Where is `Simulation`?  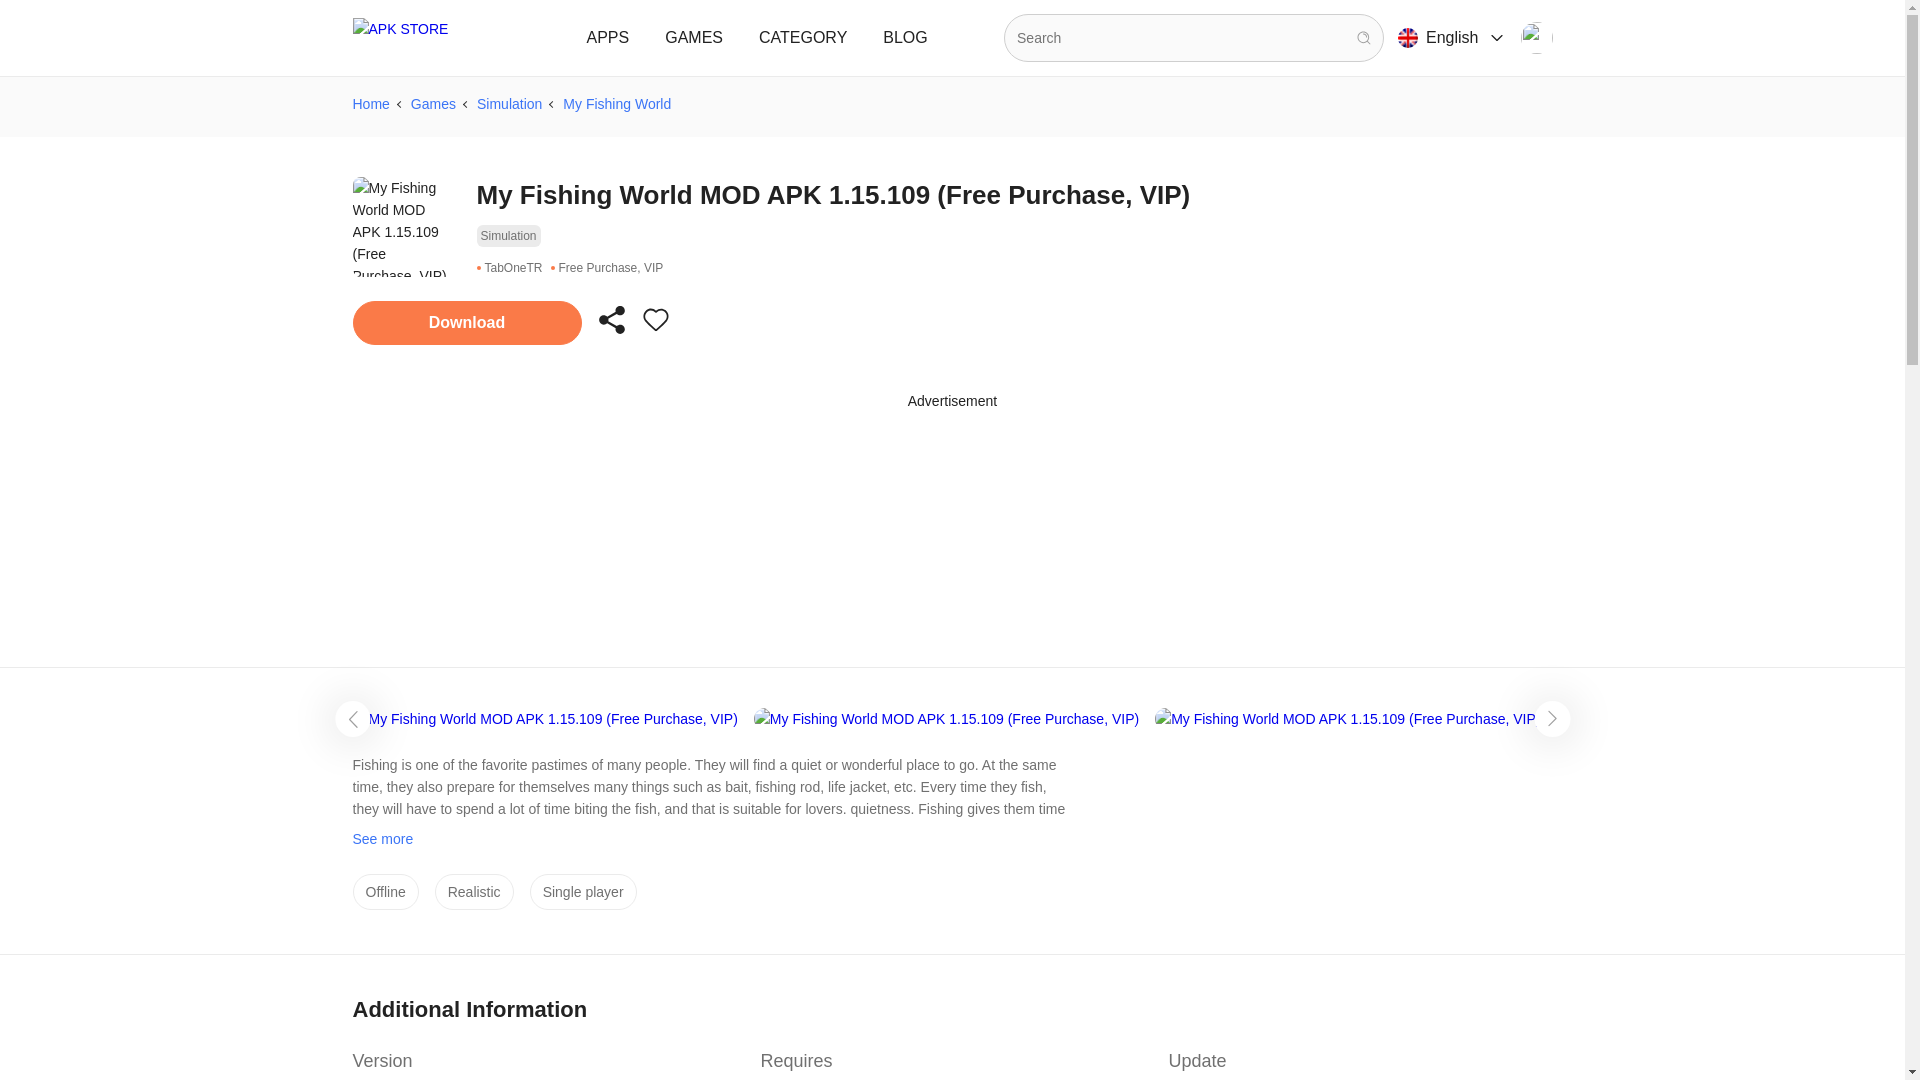 Simulation is located at coordinates (508, 236).